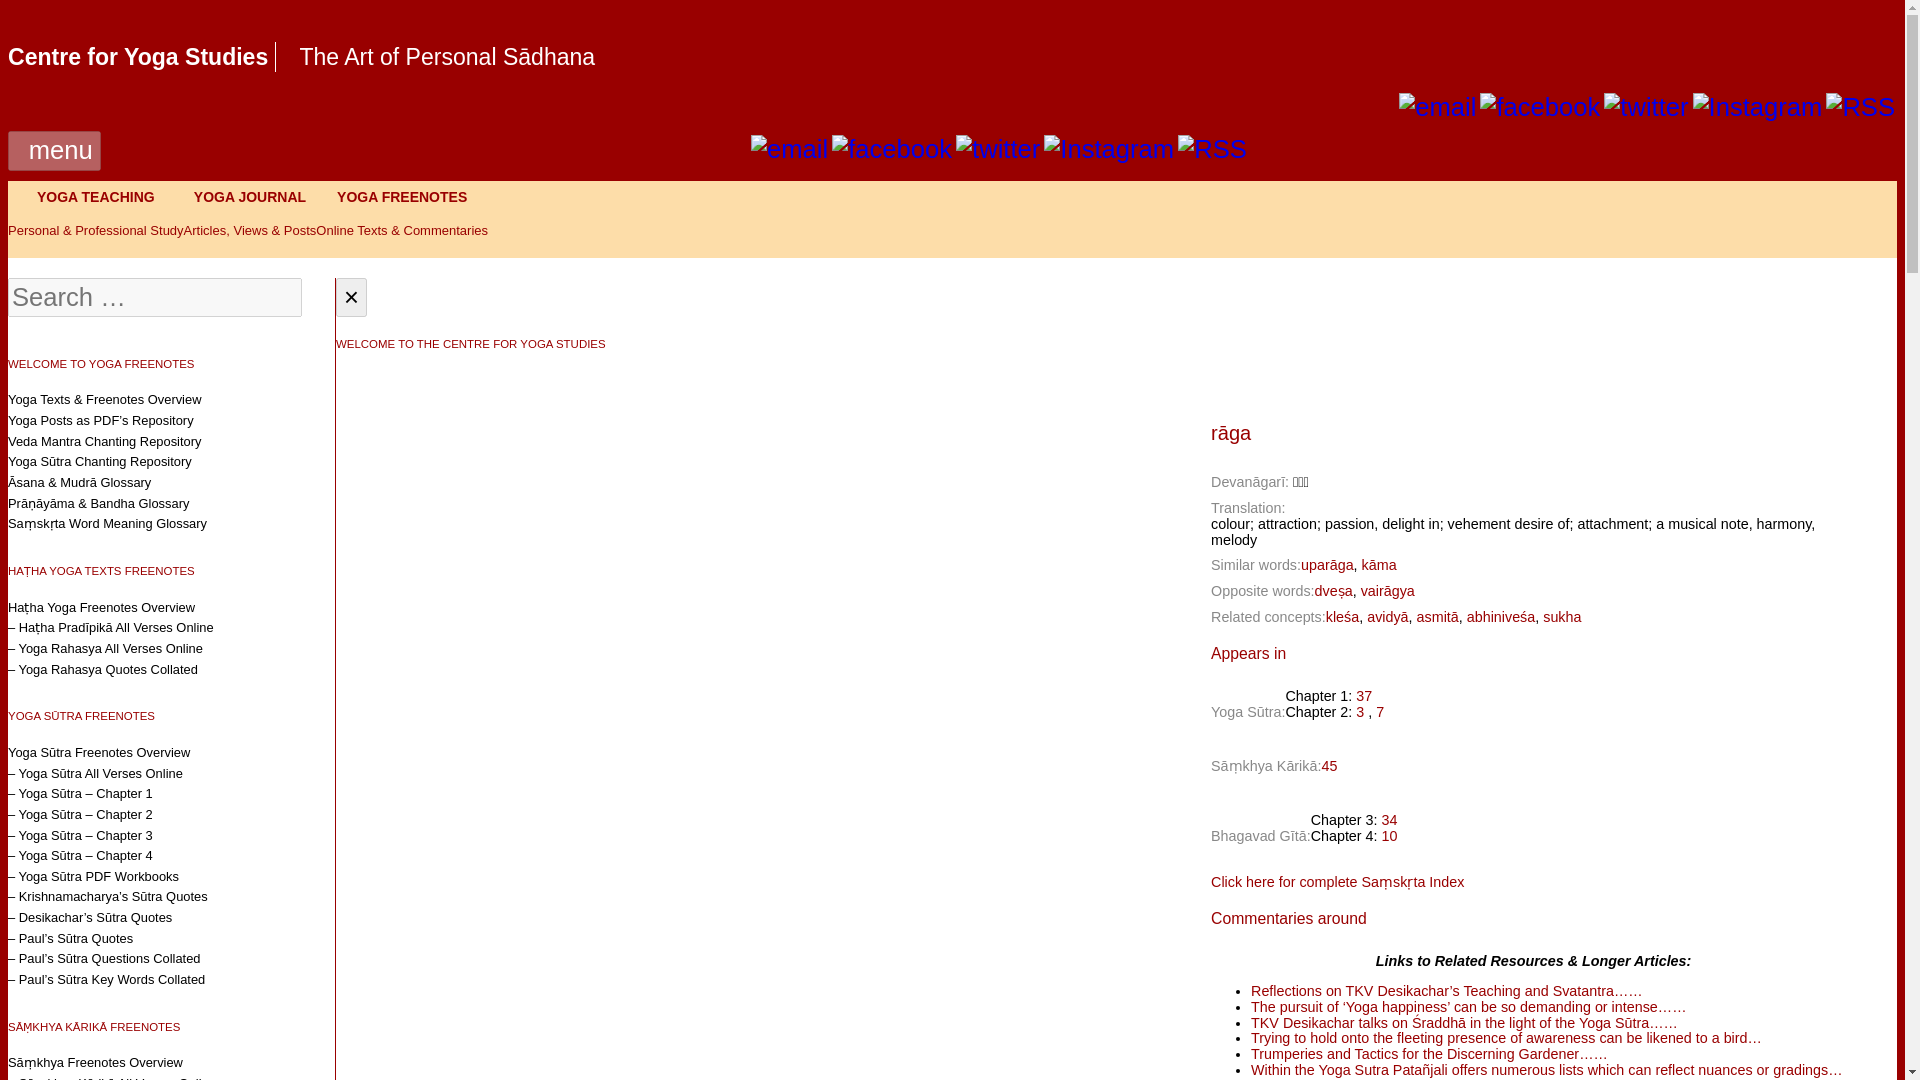 The height and width of the screenshot is (1080, 1920). What do you see at coordinates (54, 150) in the screenshot?
I see `menu` at bounding box center [54, 150].